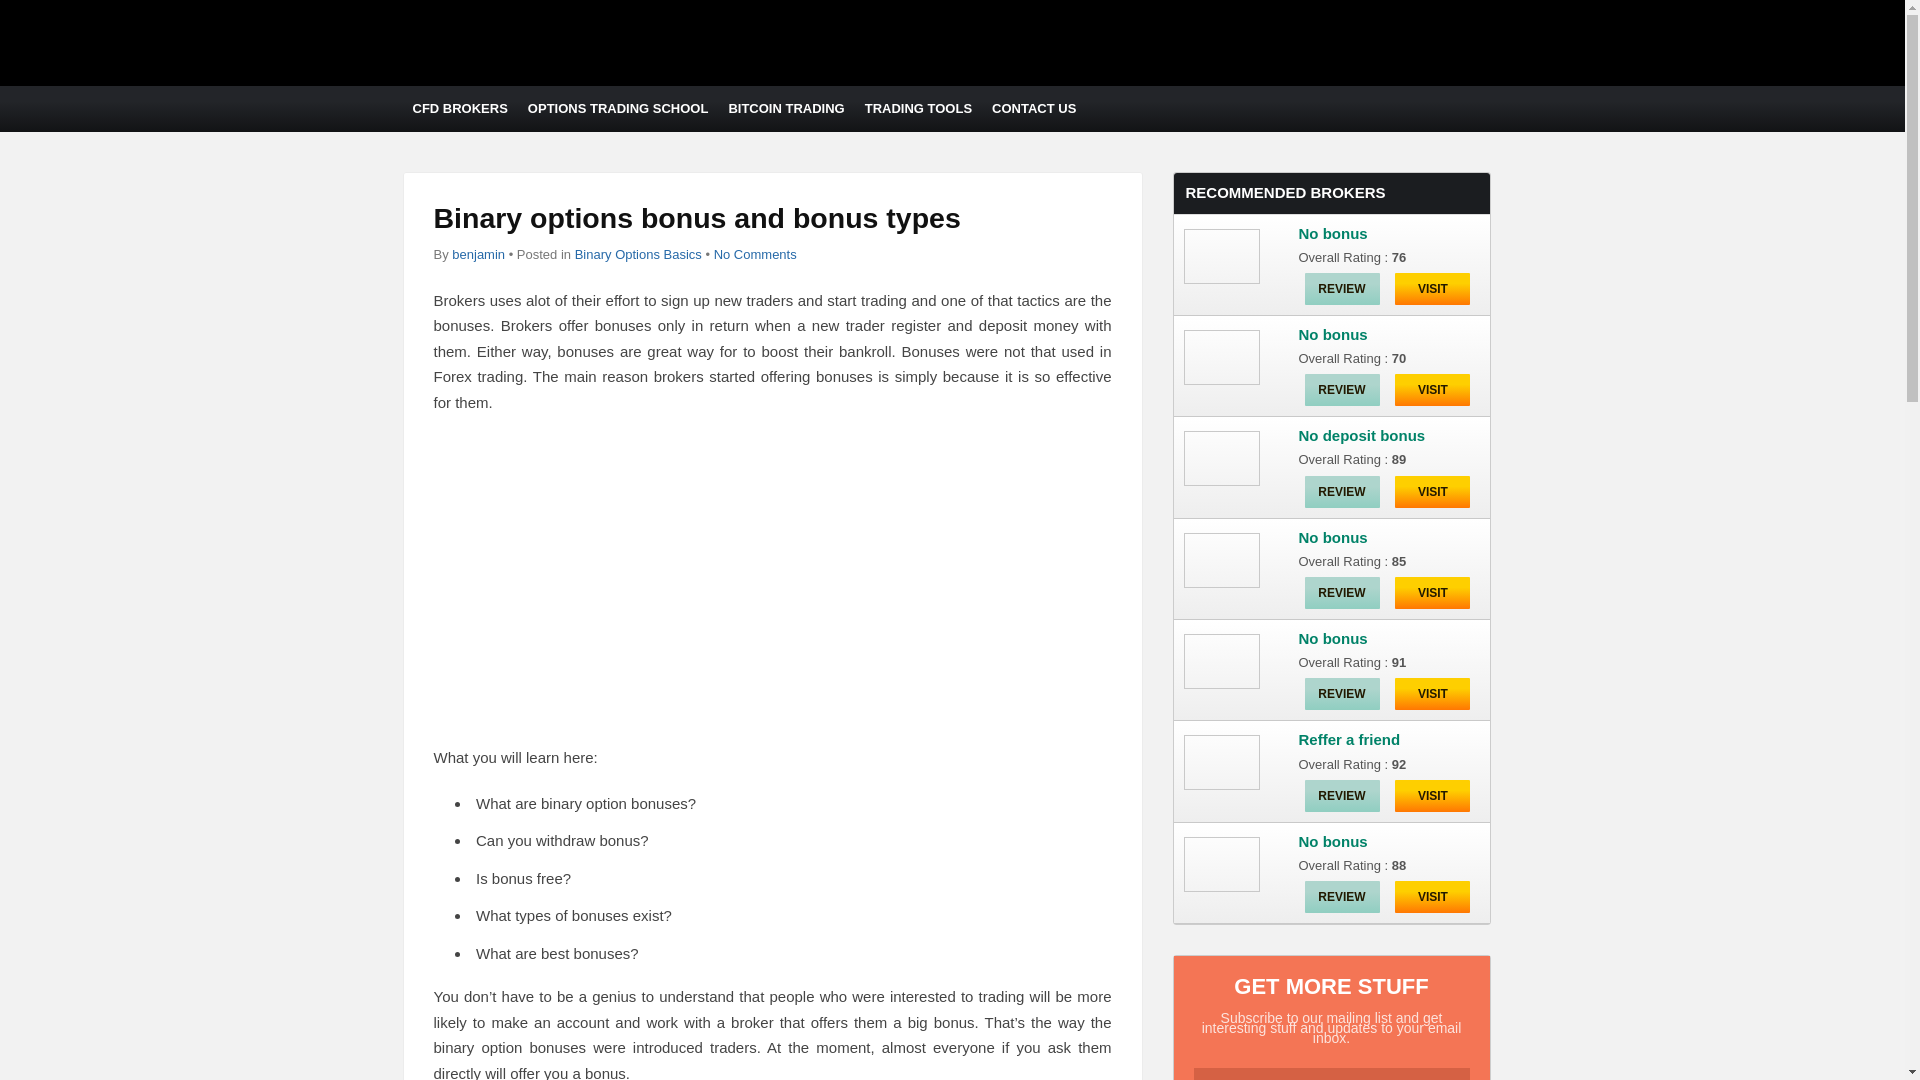 Image resolution: width=1920 pixels, height=1080 pixels. I want to click on benjamin, so click(478, 254).